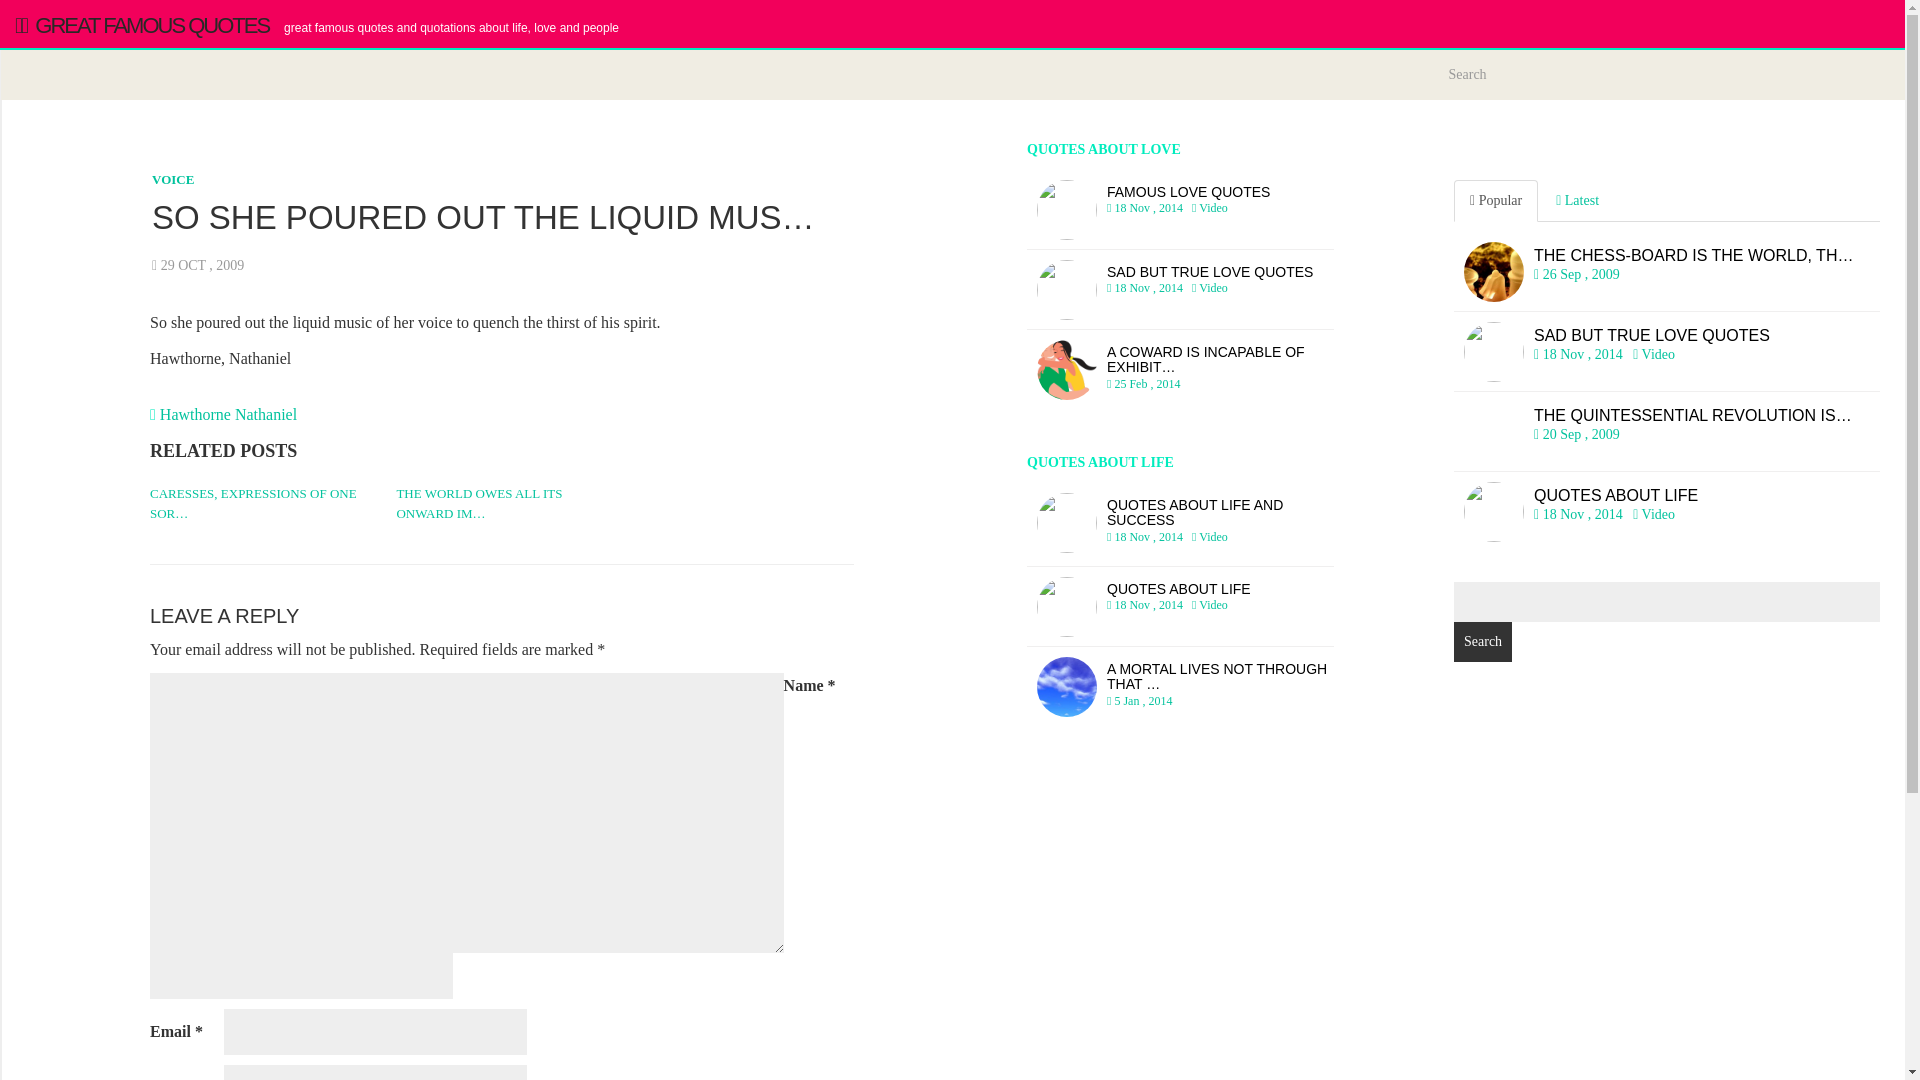 This screenshot has width=1920, height=1080. I want to click on   GREAT FAMOUS QUOTES, so click(142, 24).